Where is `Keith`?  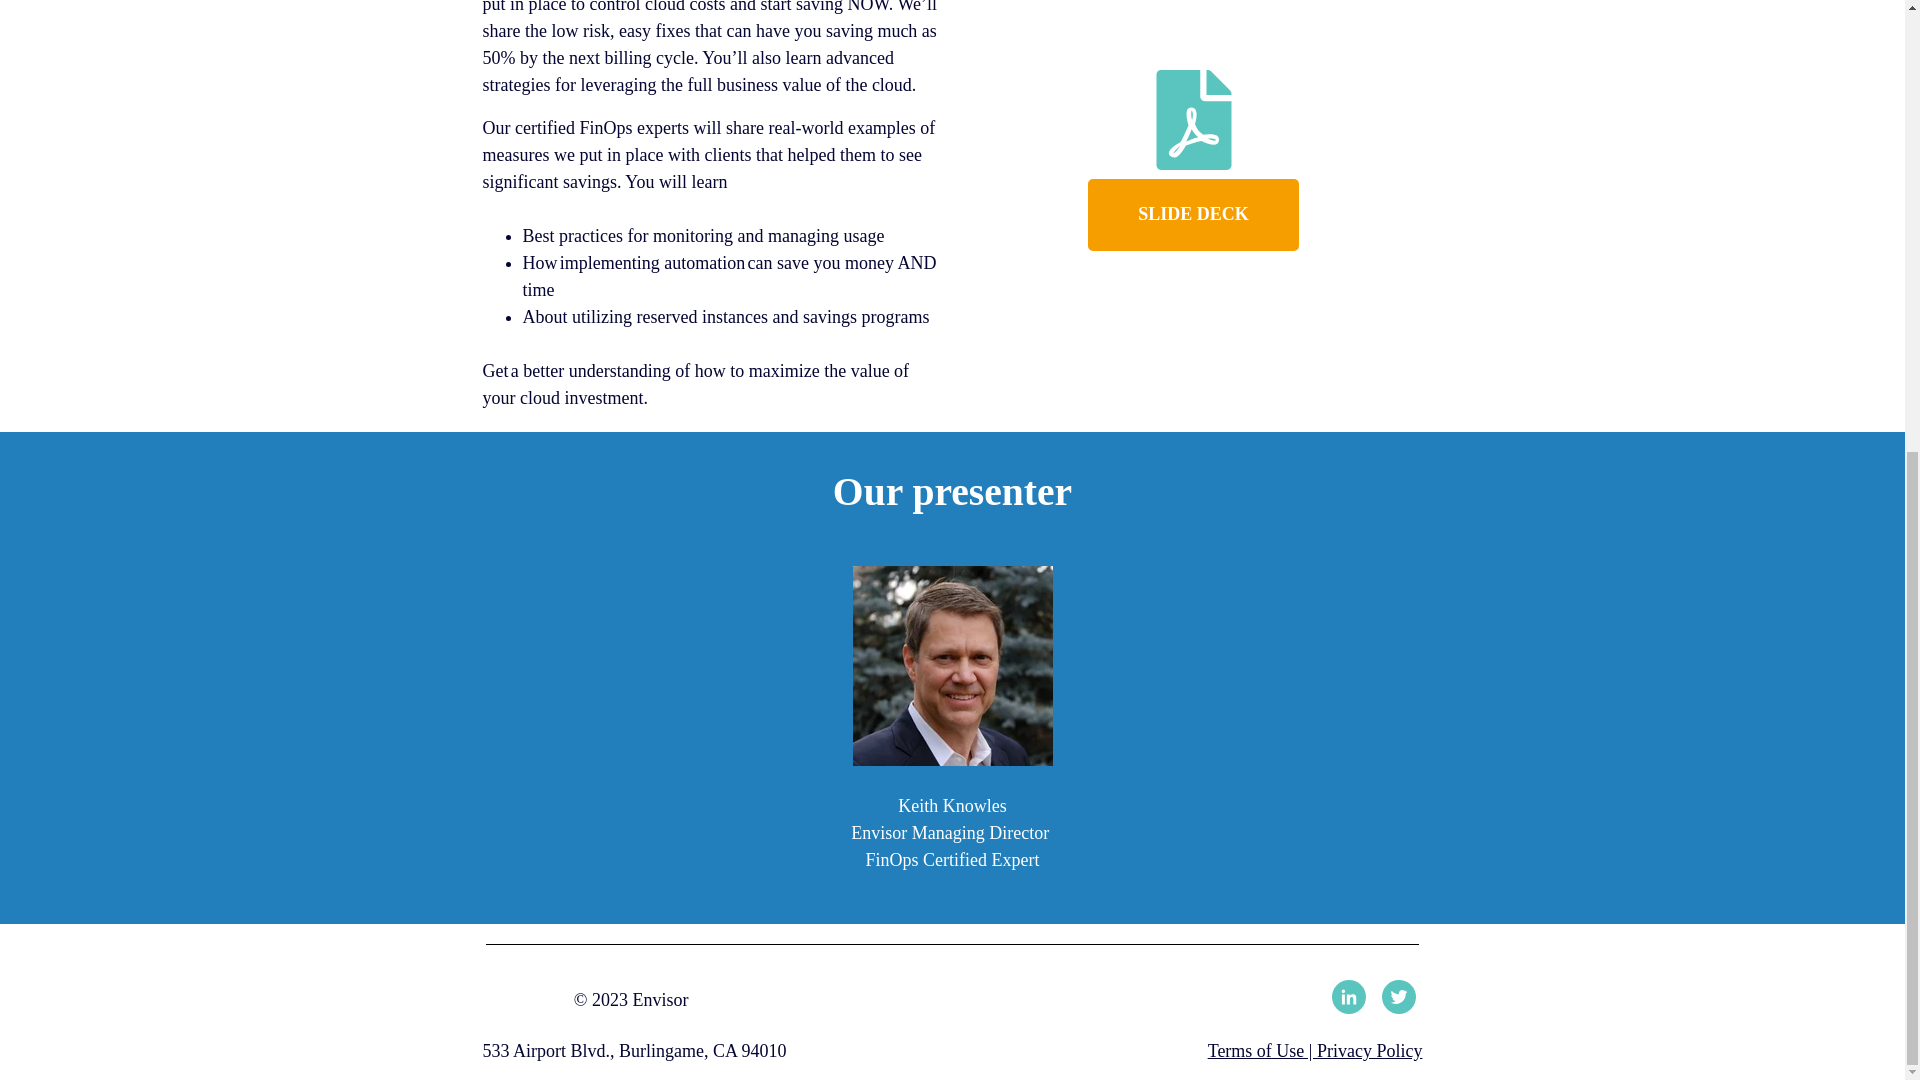 Keith is located at coordinates (952, 665).